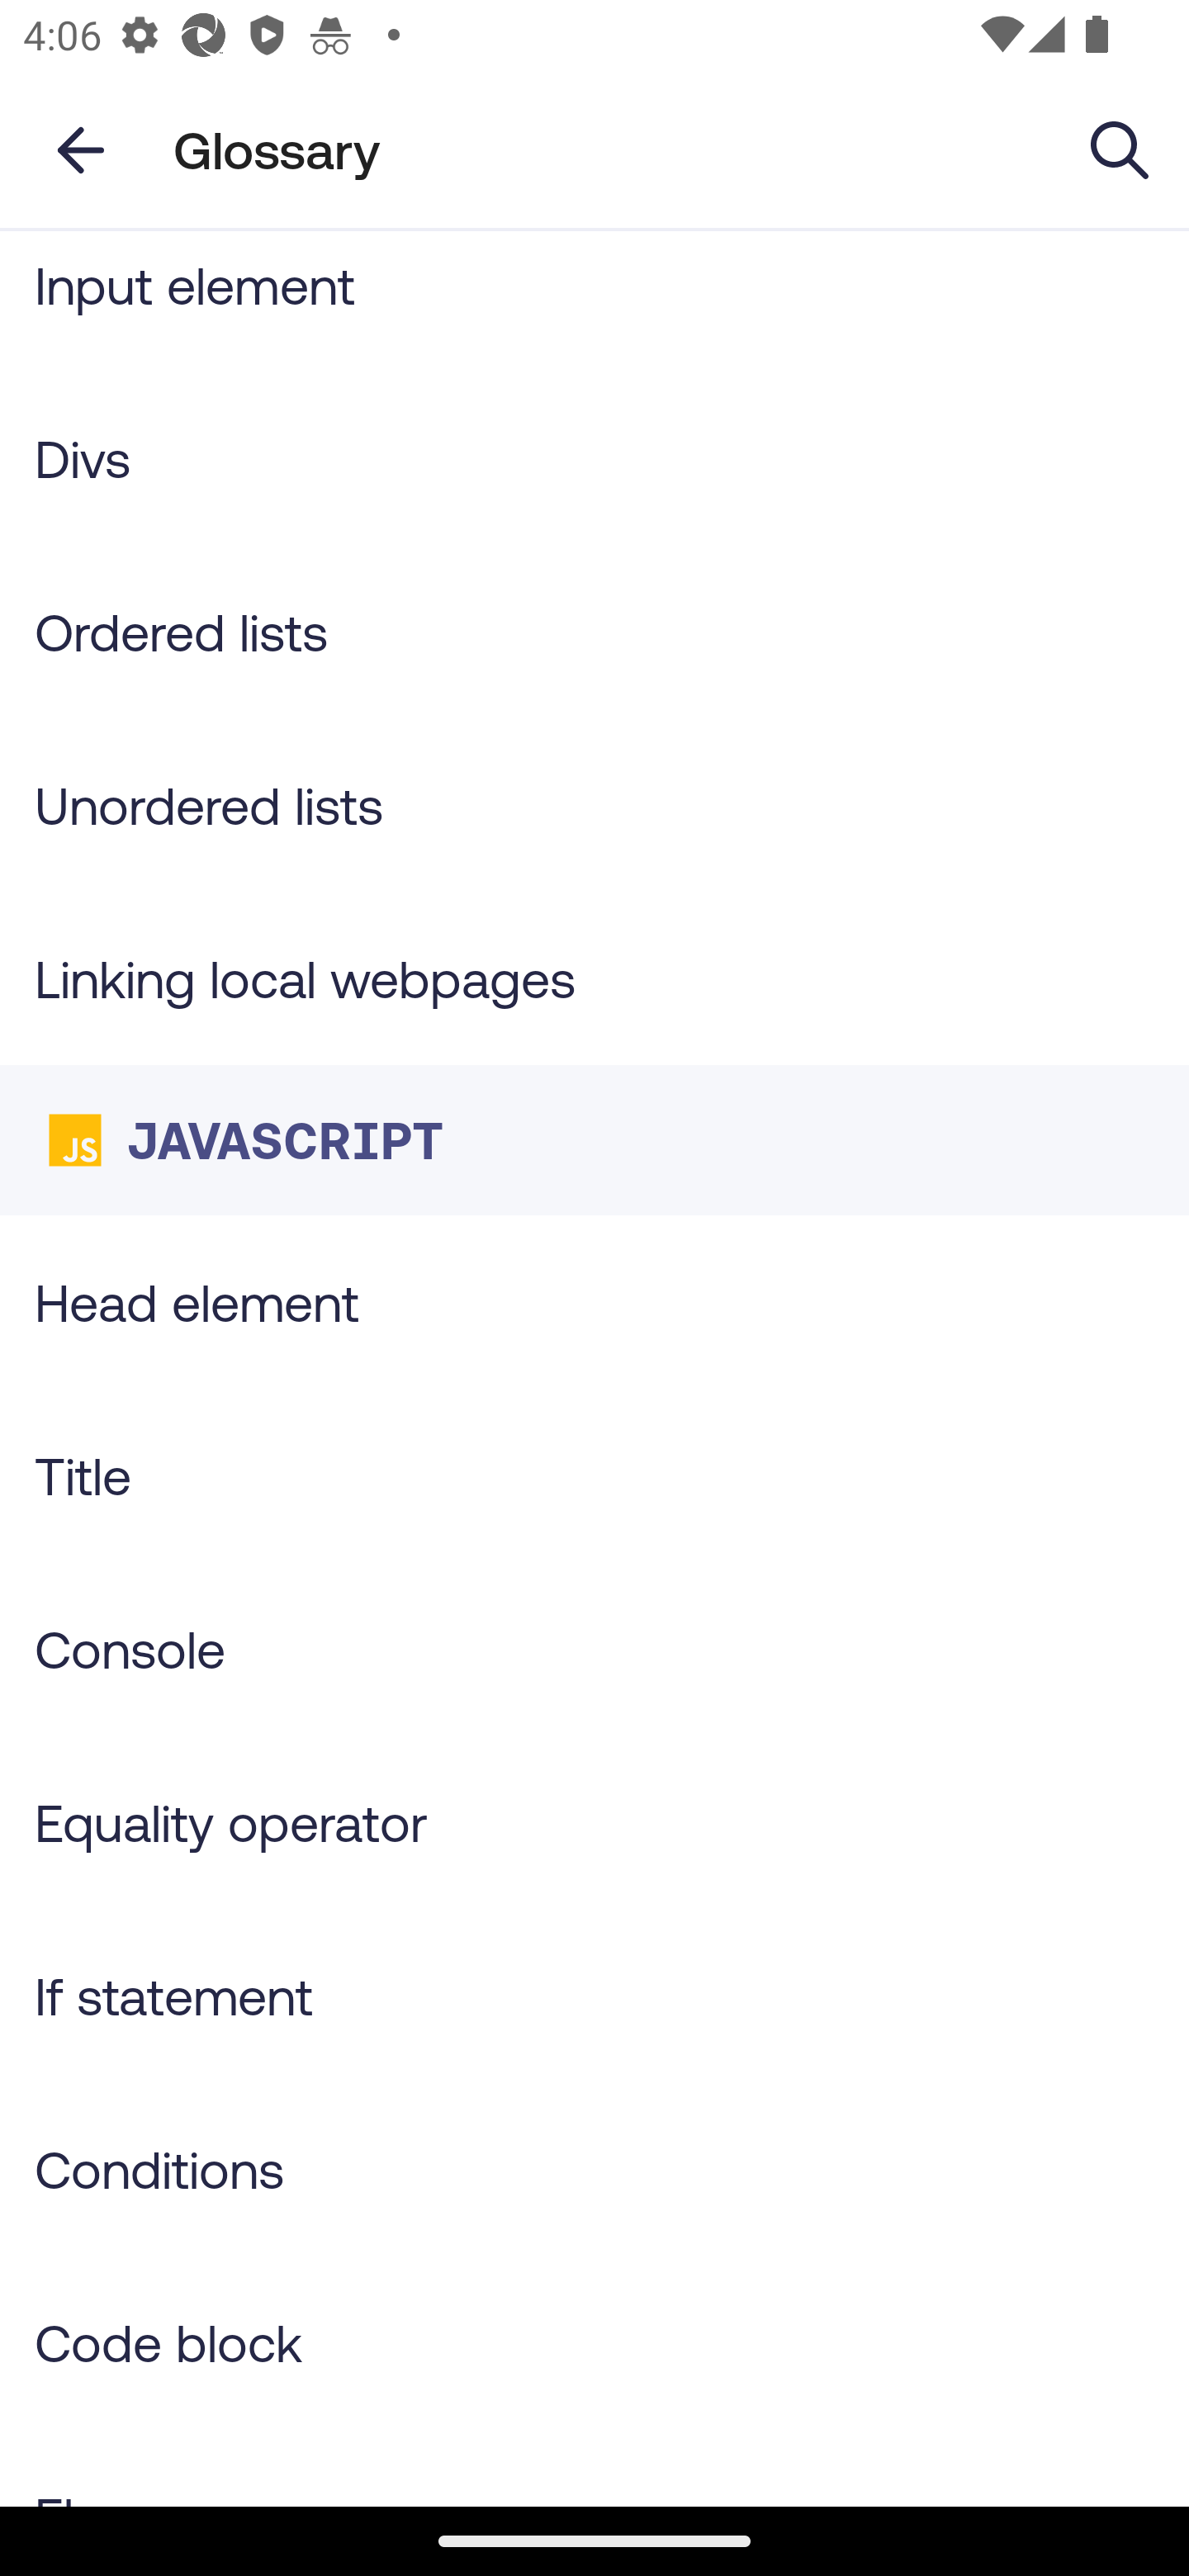 This screenshot has height=2576, width=1189. I want to click on Search Glossary, so click(1120, 149).